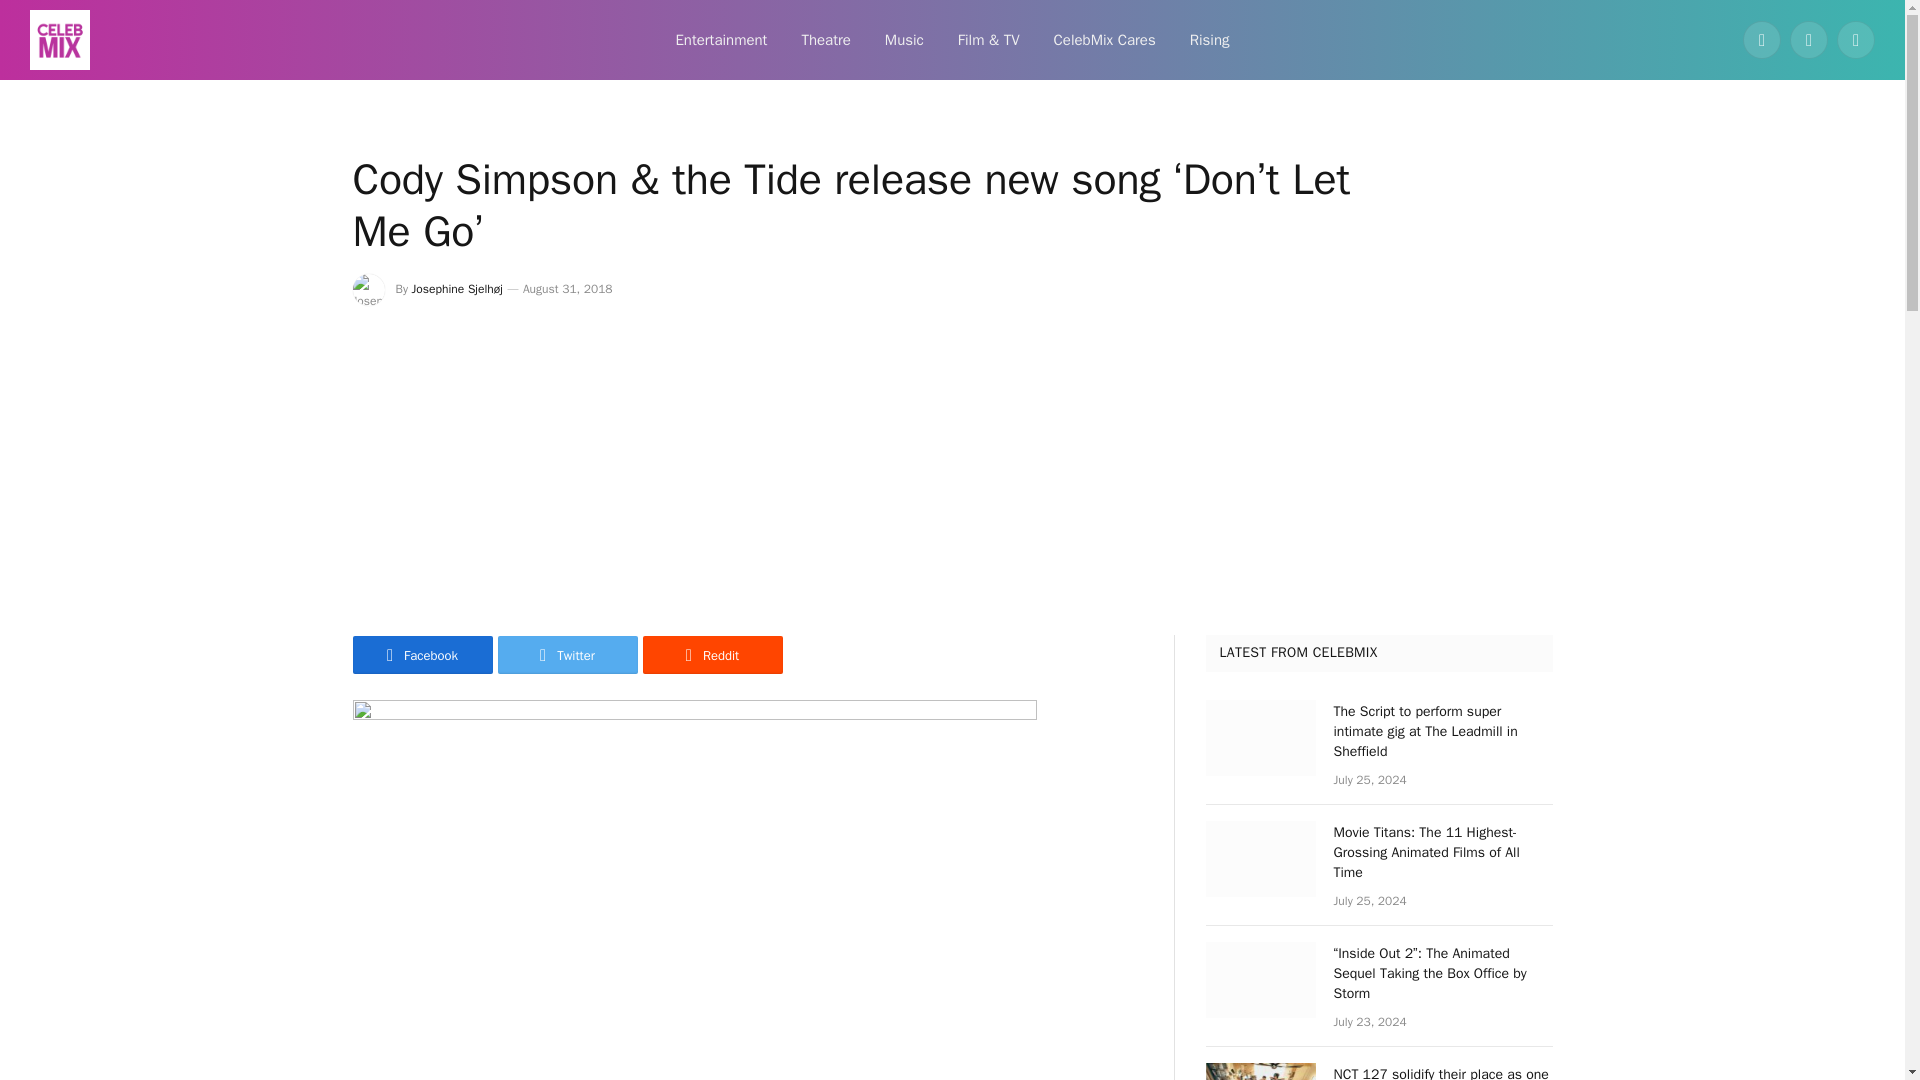 This screenshot has height=1080, width=1920. Describe the element at coordinates (825, 40) in the screenshot. I see `Theatre` at that location.